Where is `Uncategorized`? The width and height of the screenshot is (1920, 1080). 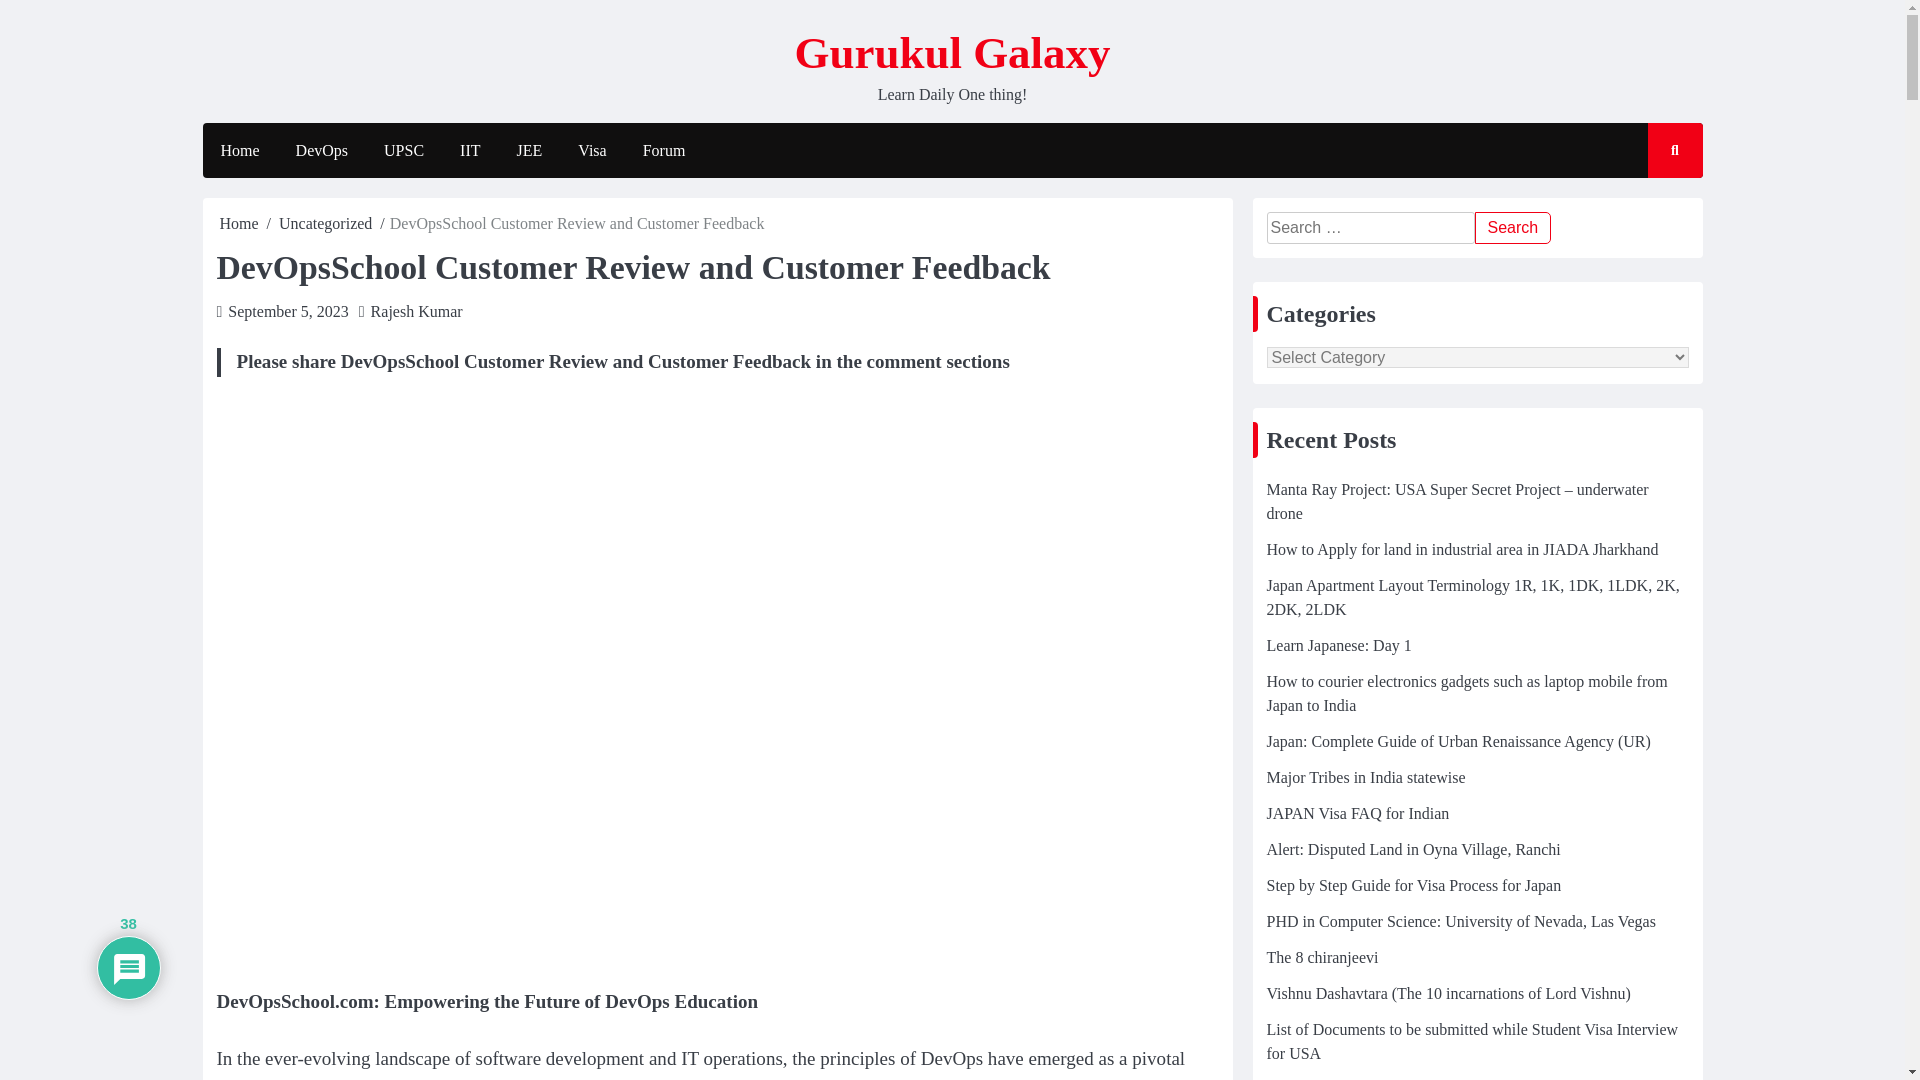
Uncategorized is located at coordinates (325, 223).